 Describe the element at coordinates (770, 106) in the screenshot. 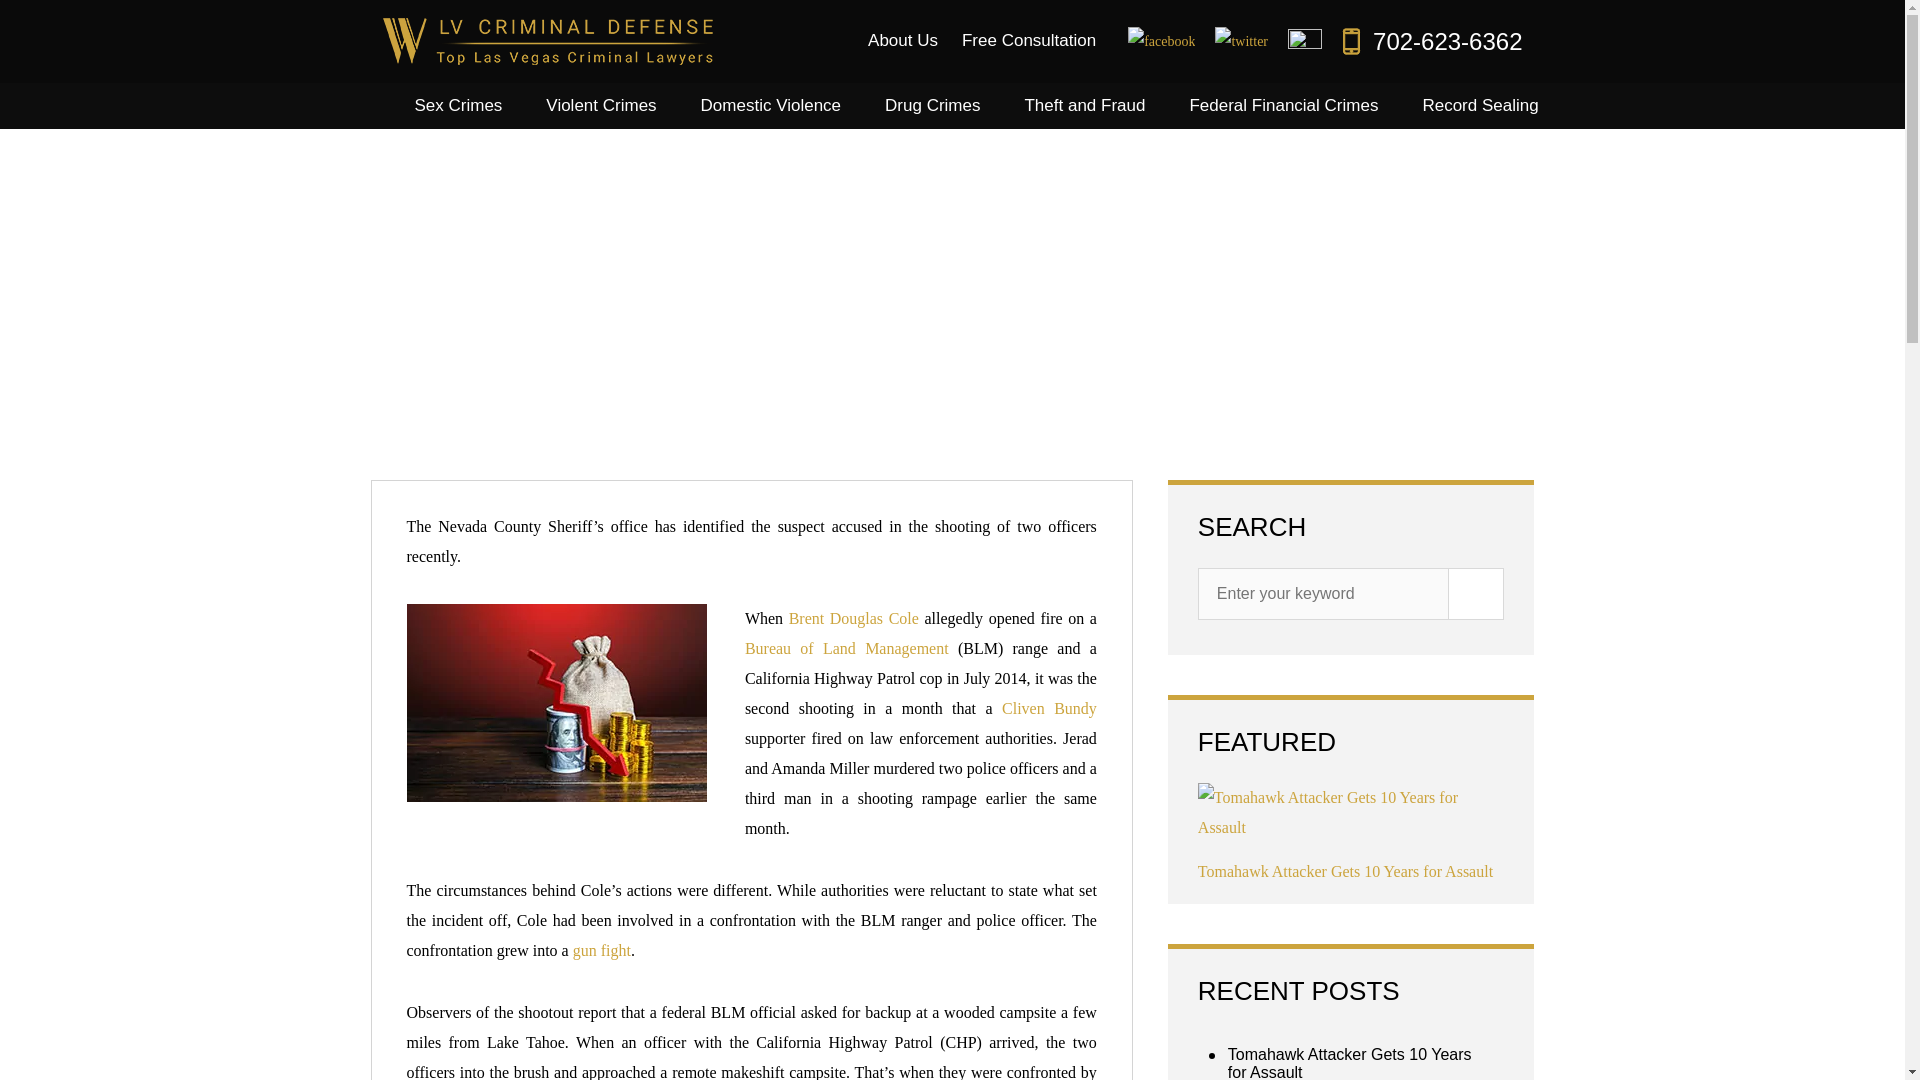

I see `Domestic Violence` at that location.